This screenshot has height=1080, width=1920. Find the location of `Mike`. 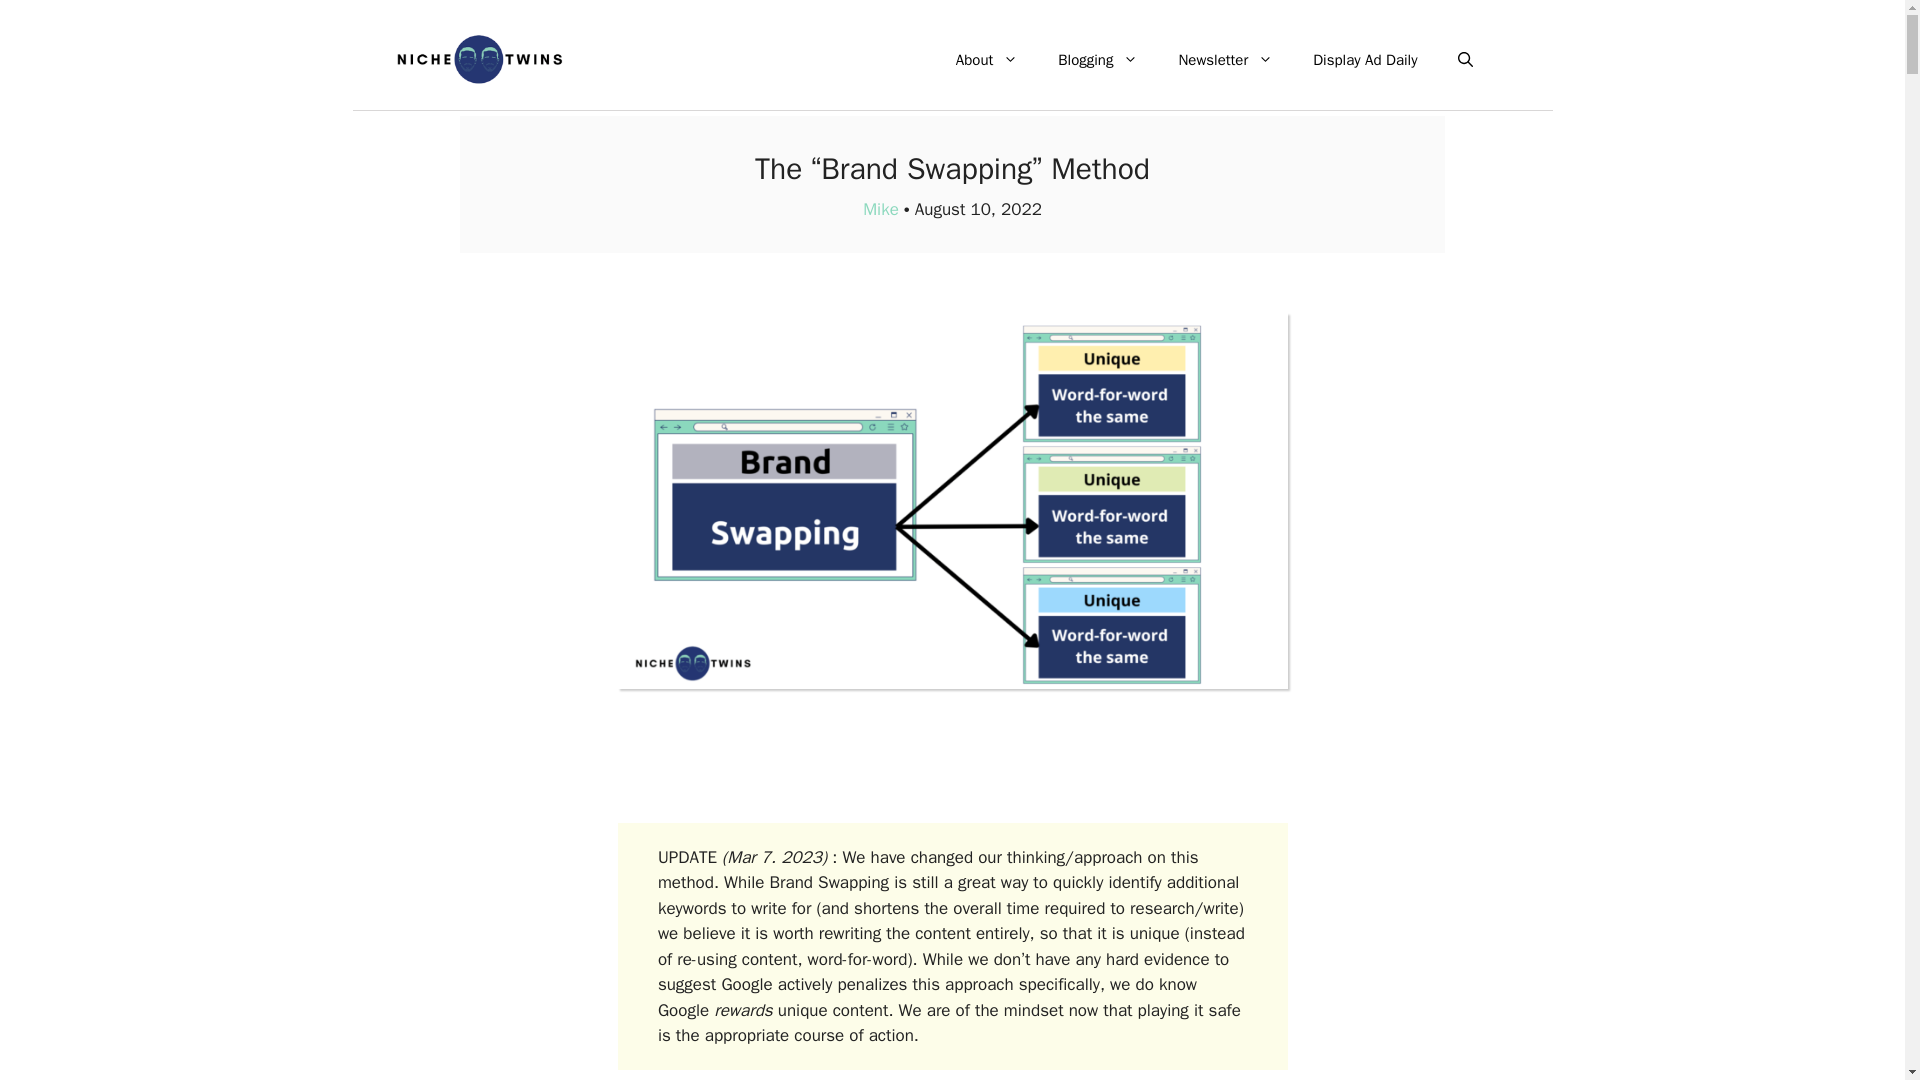

Mike is located at coordinates (880, 209).